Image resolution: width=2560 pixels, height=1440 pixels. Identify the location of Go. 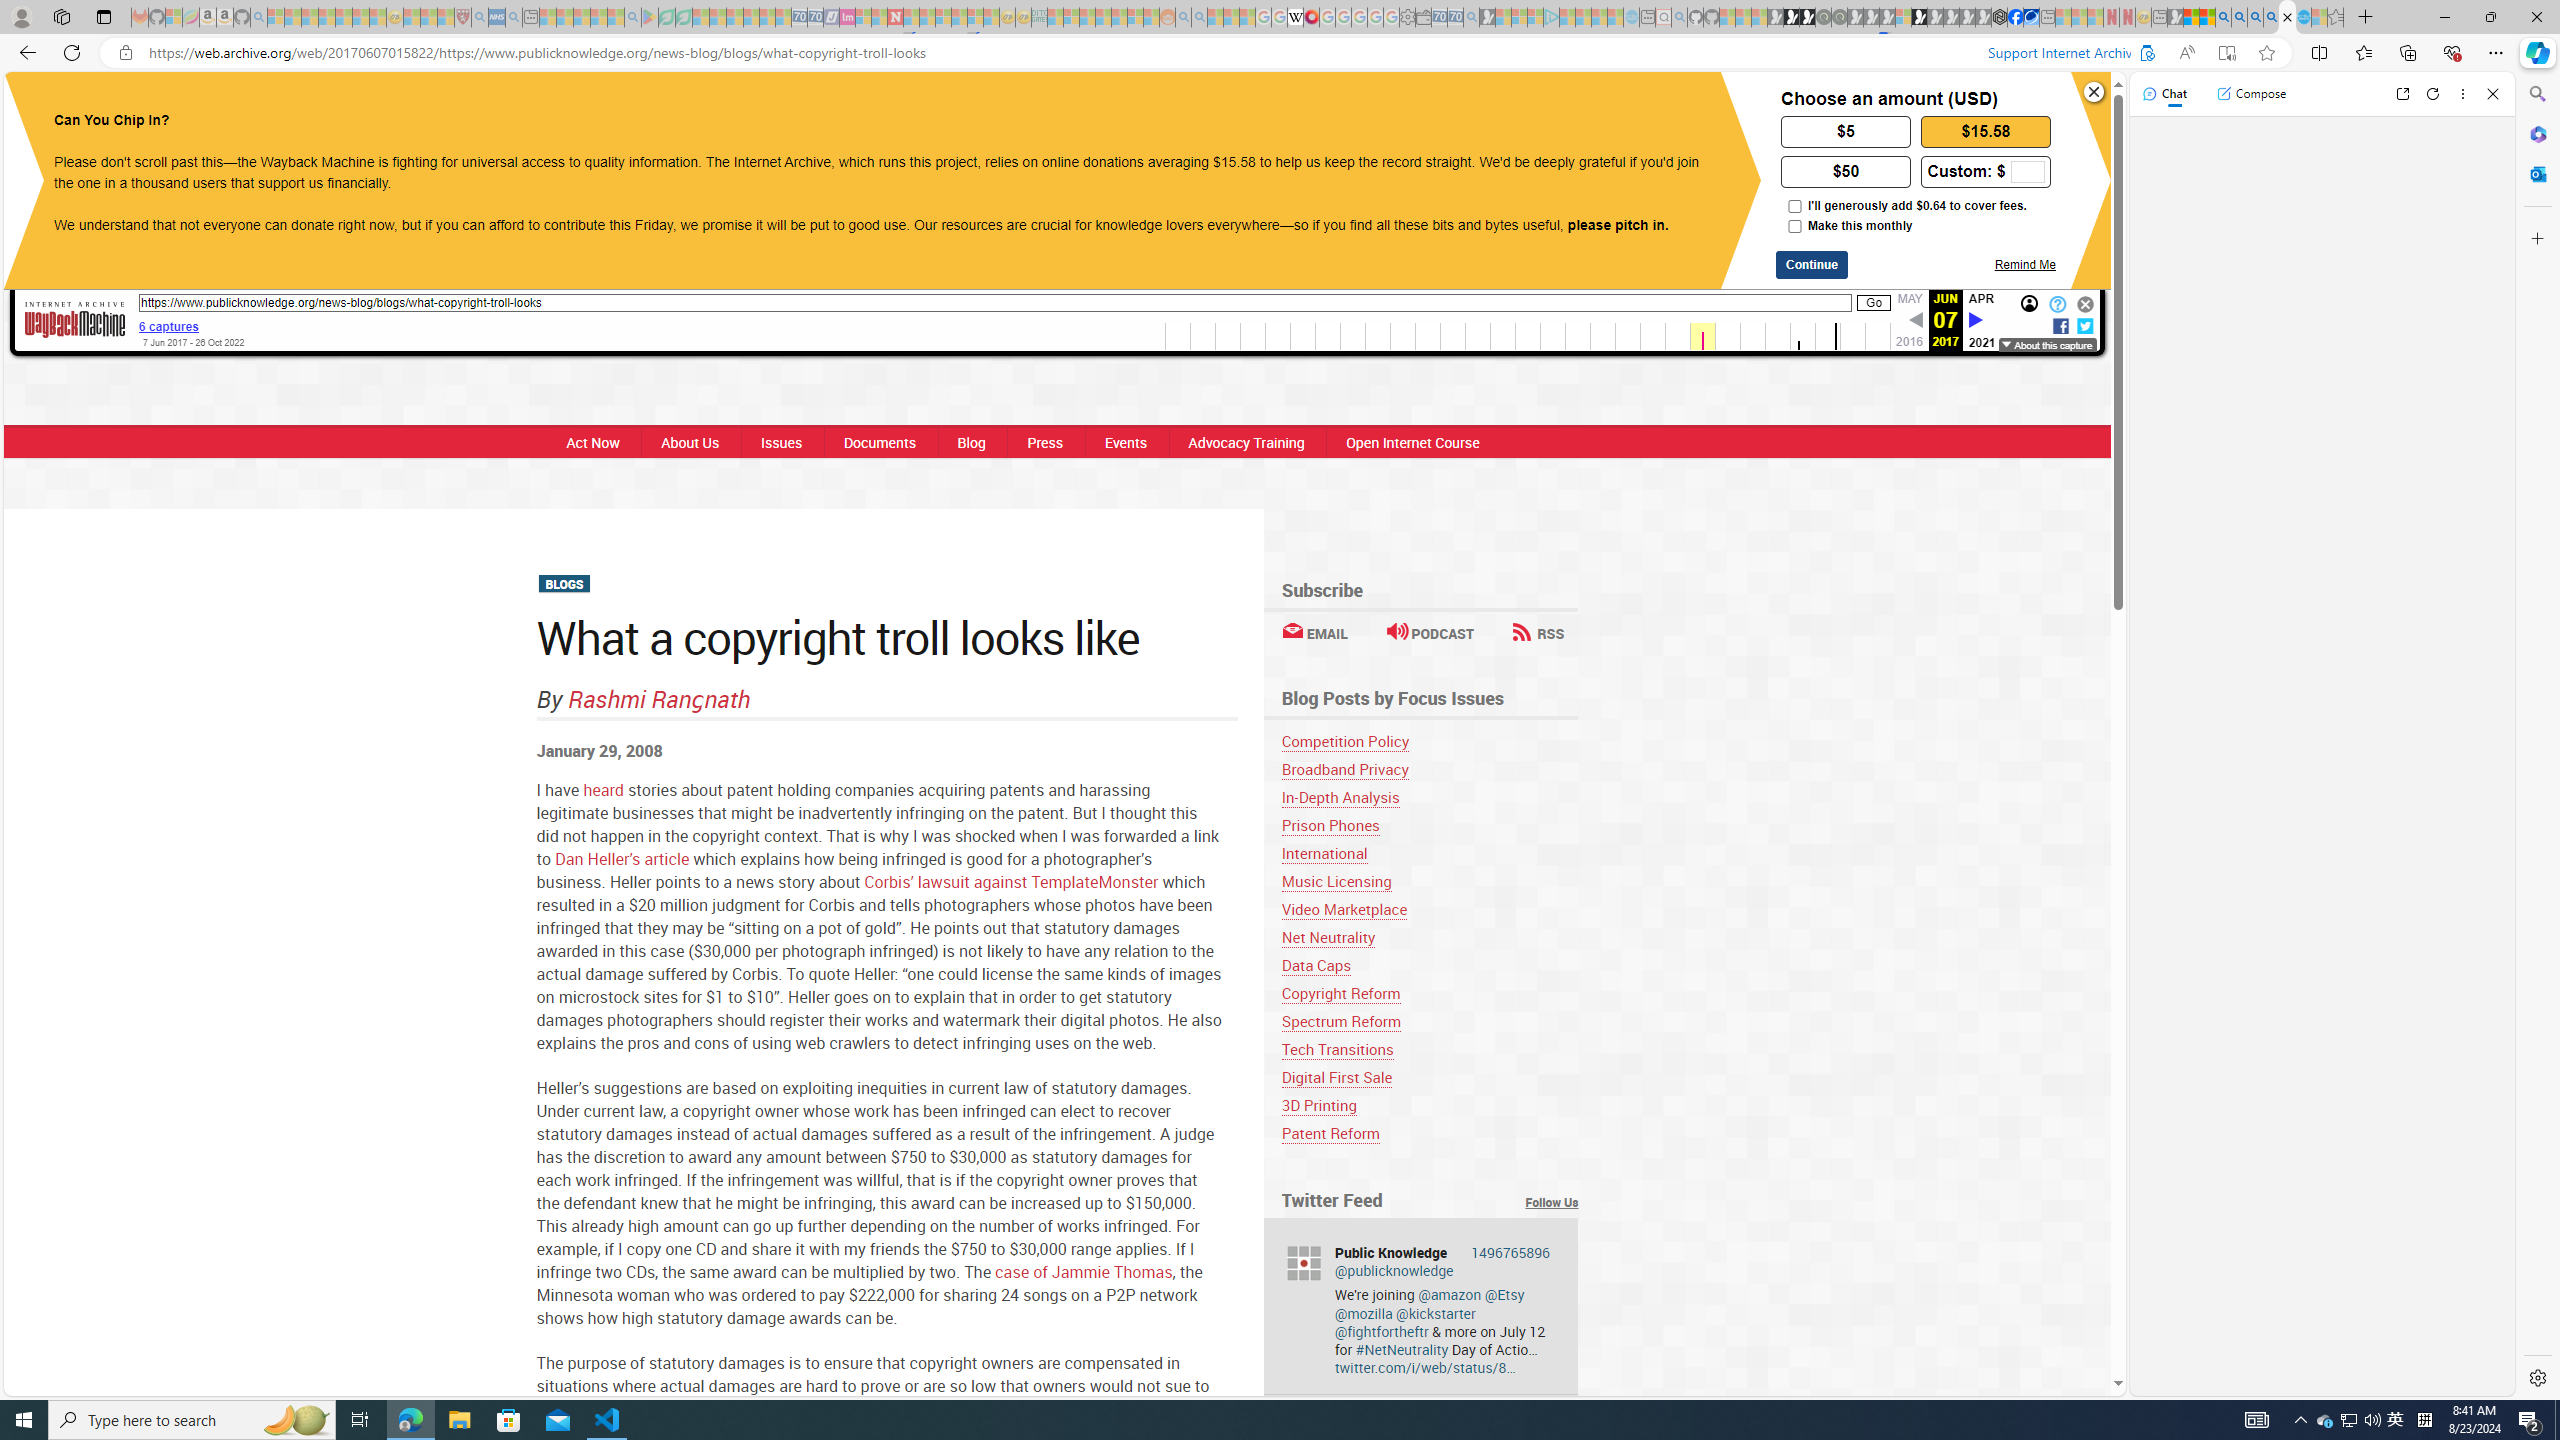
(1874, 304).